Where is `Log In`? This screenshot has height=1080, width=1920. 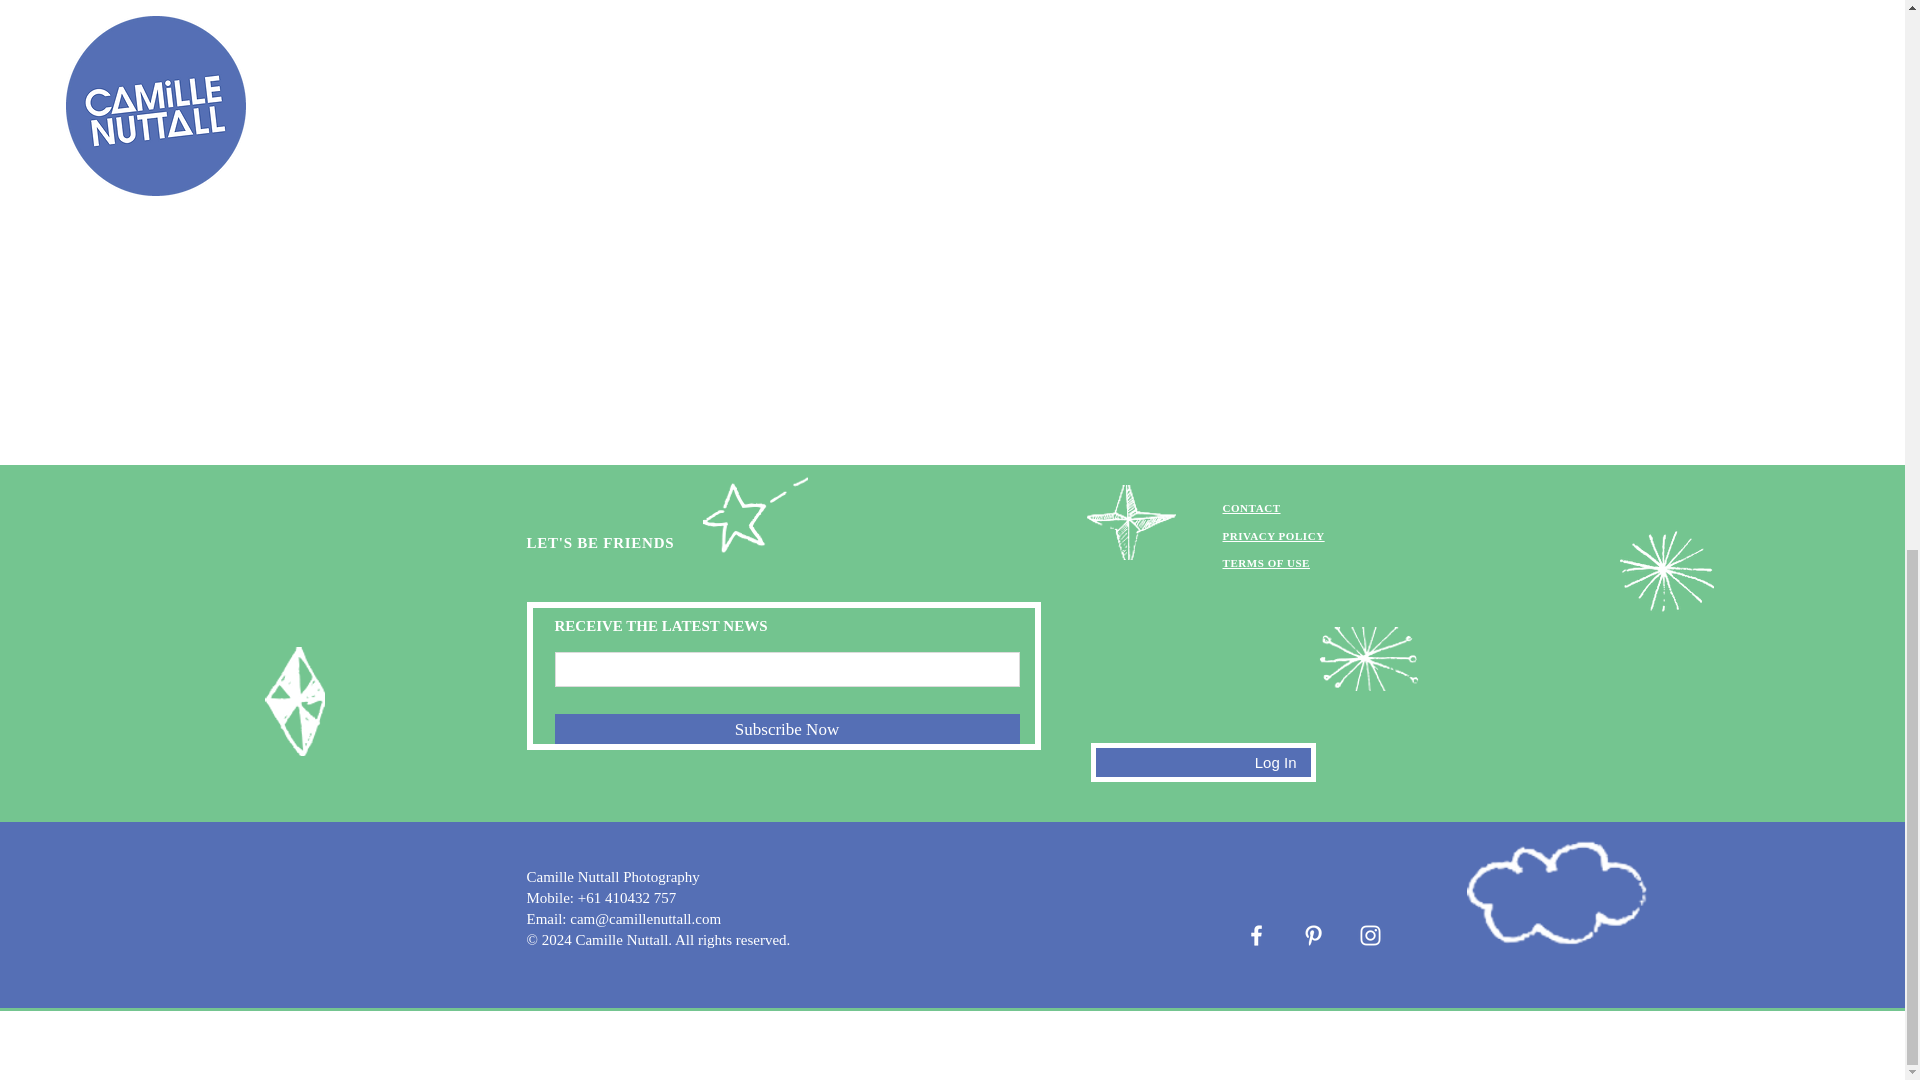
Log In is located at coordinates (1276, 762).